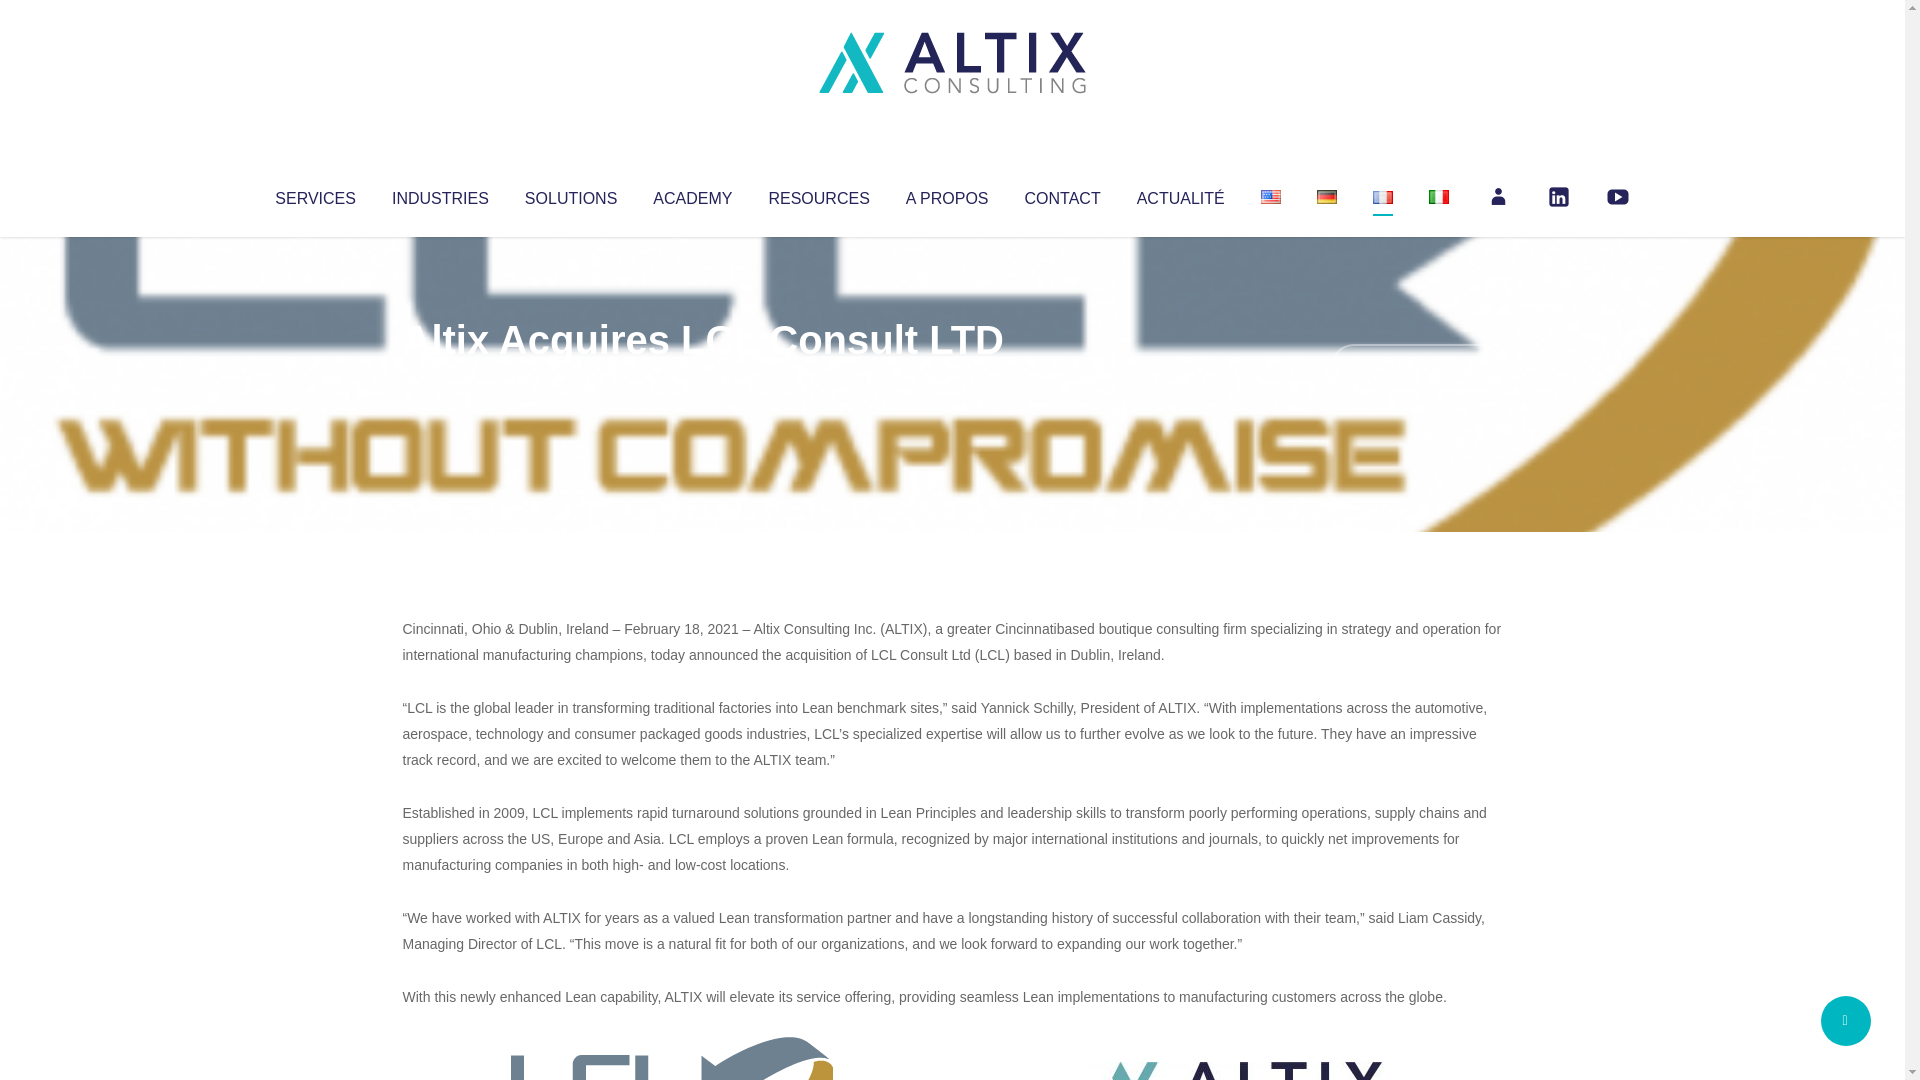 The image size is (1920, 1080). What do you see at coordinates (570, 194) in the screenshot?
I see `SOLUTIONS` at bounding box center [570, 194].